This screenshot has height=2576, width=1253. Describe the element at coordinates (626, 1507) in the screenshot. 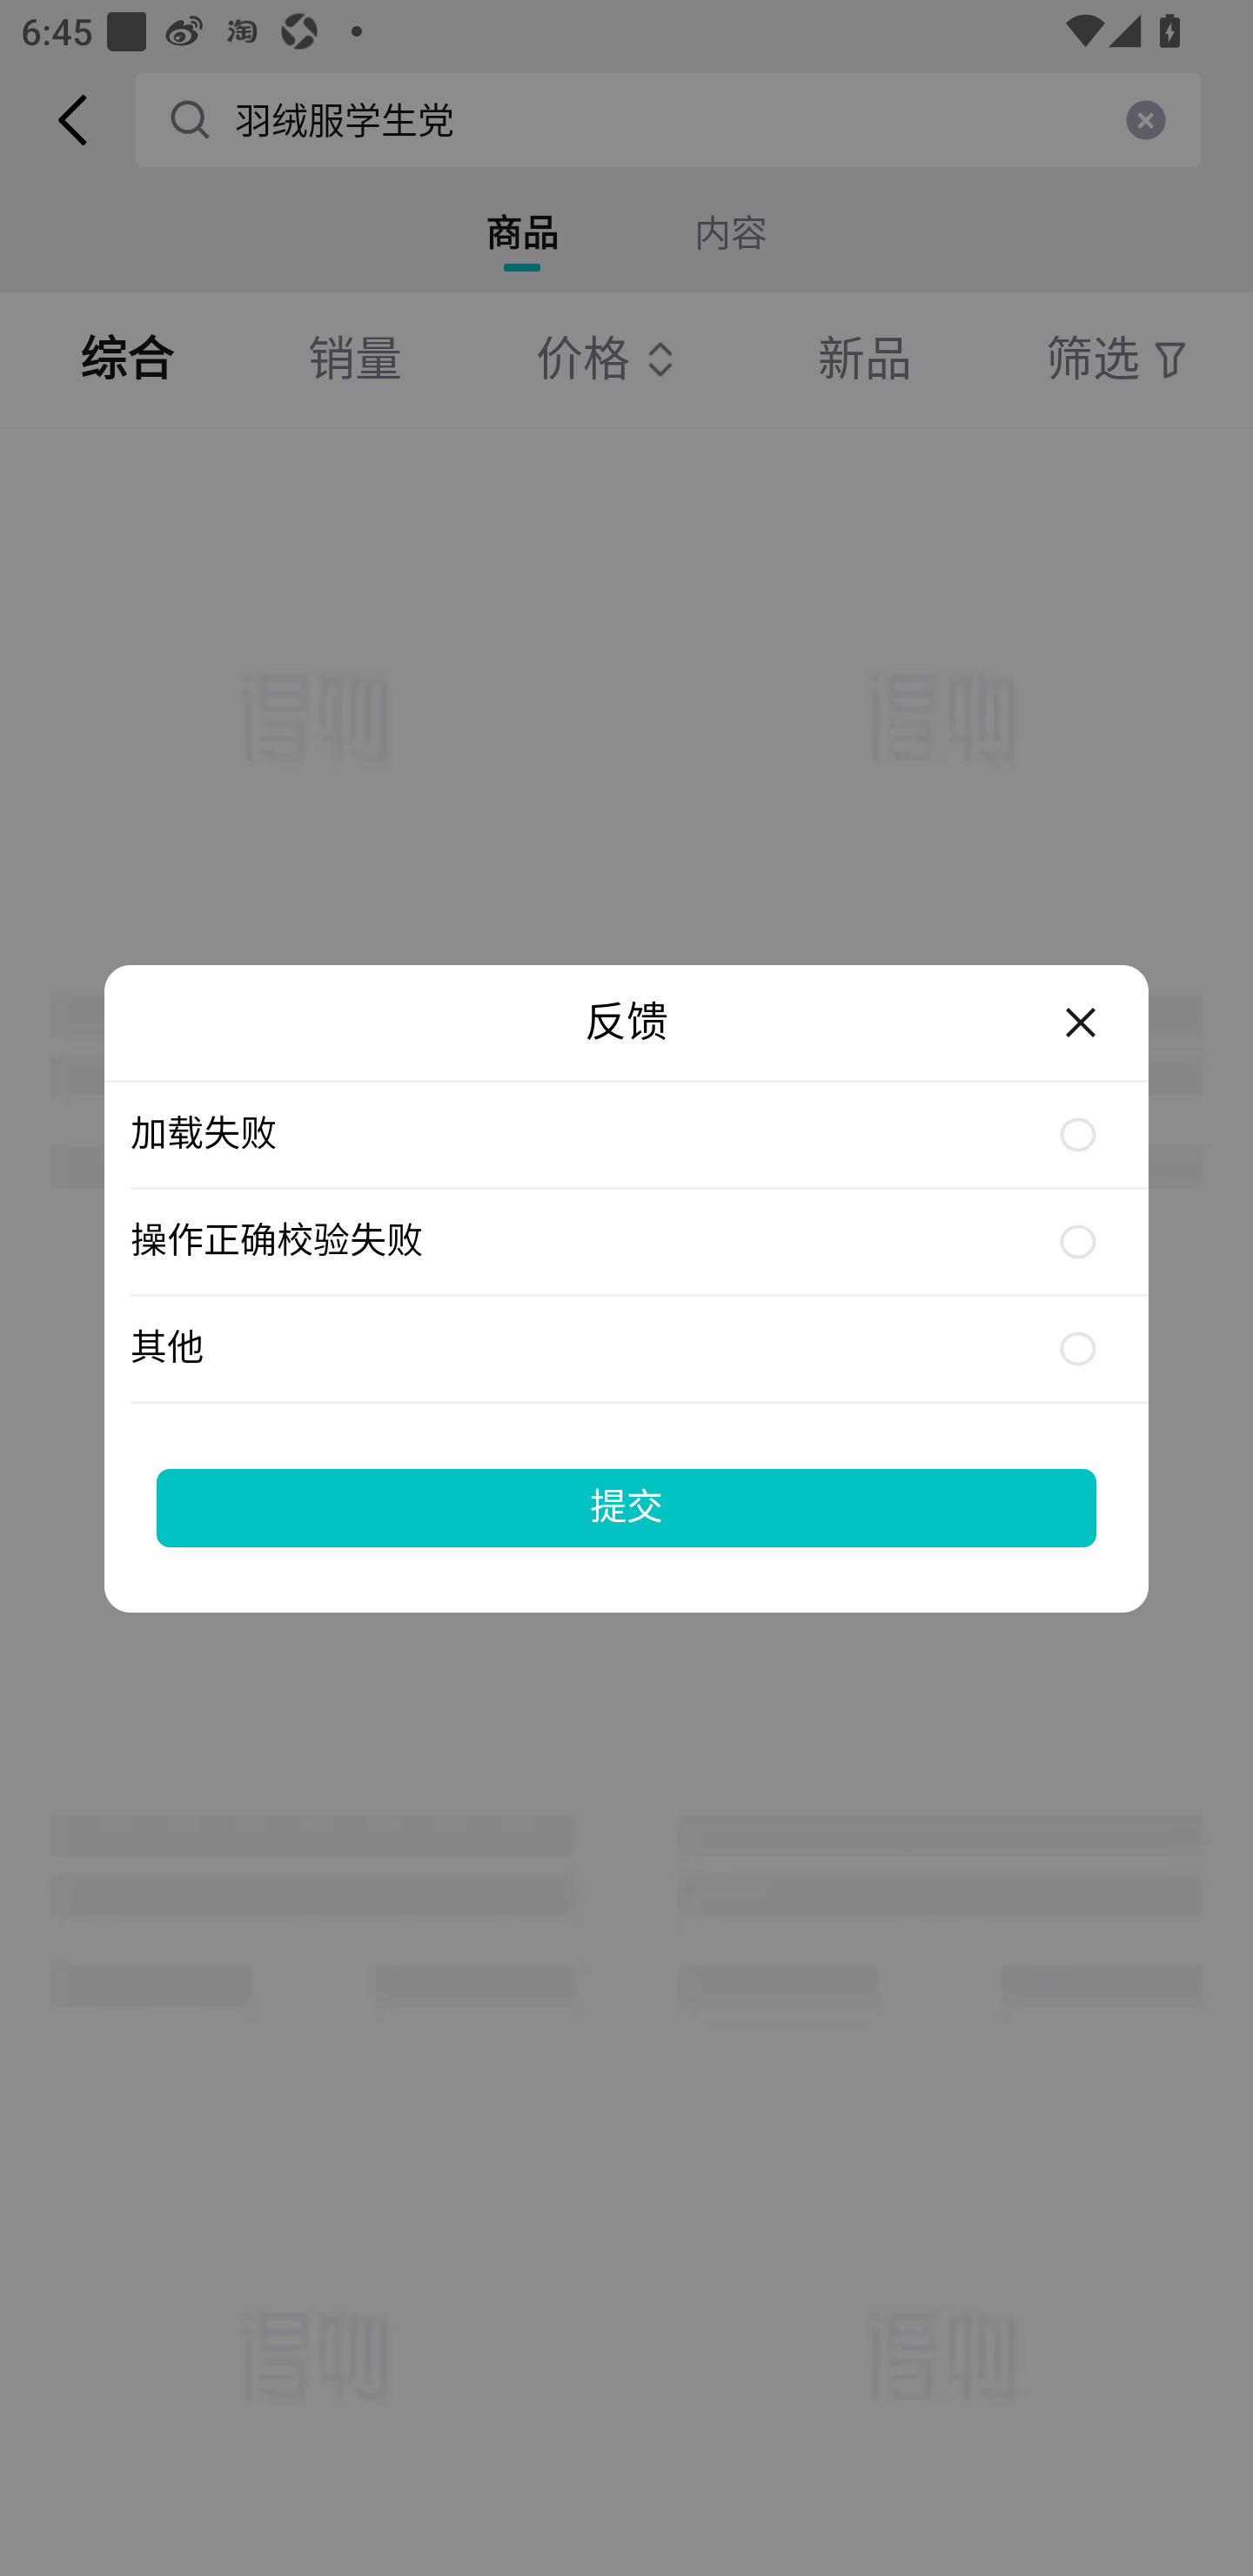

I see `提交` at that location.